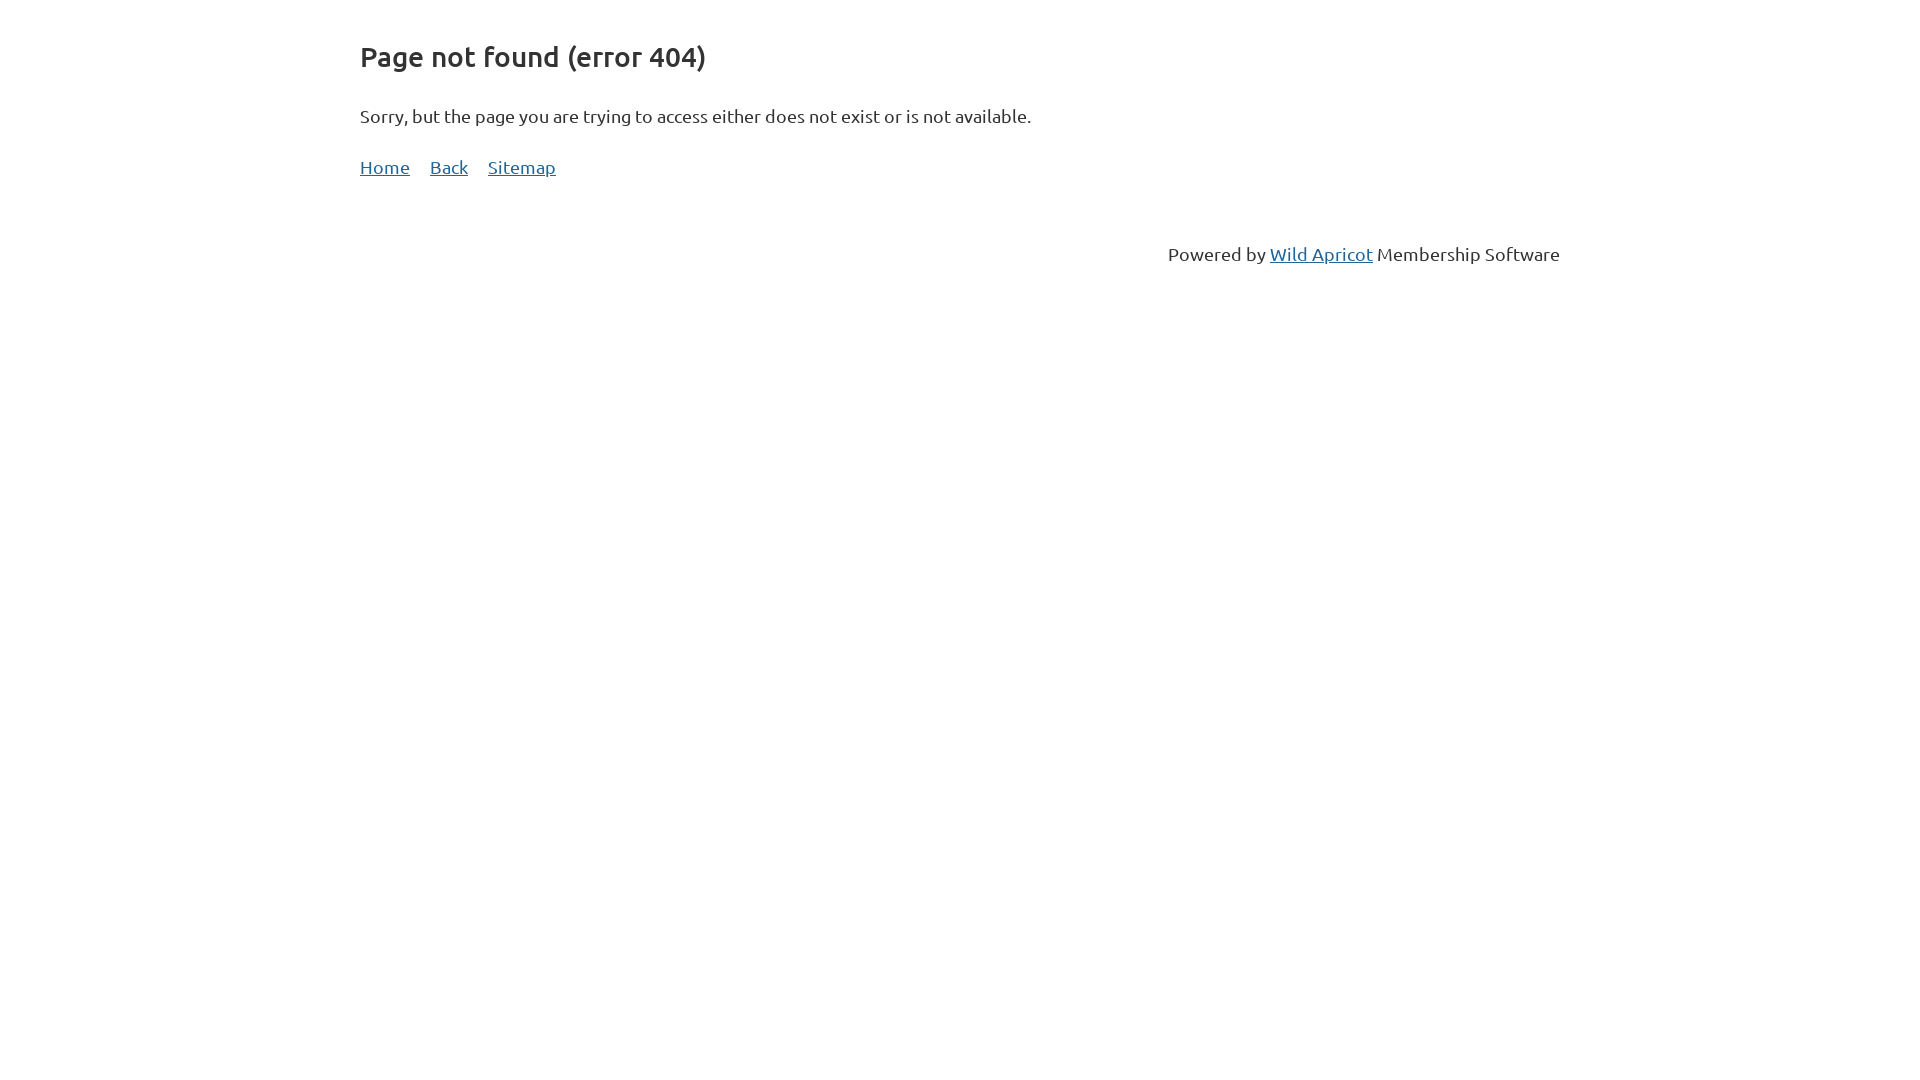  Describe the element at coordinates (385, 166) in the screenshot. I see `Home` at that location.